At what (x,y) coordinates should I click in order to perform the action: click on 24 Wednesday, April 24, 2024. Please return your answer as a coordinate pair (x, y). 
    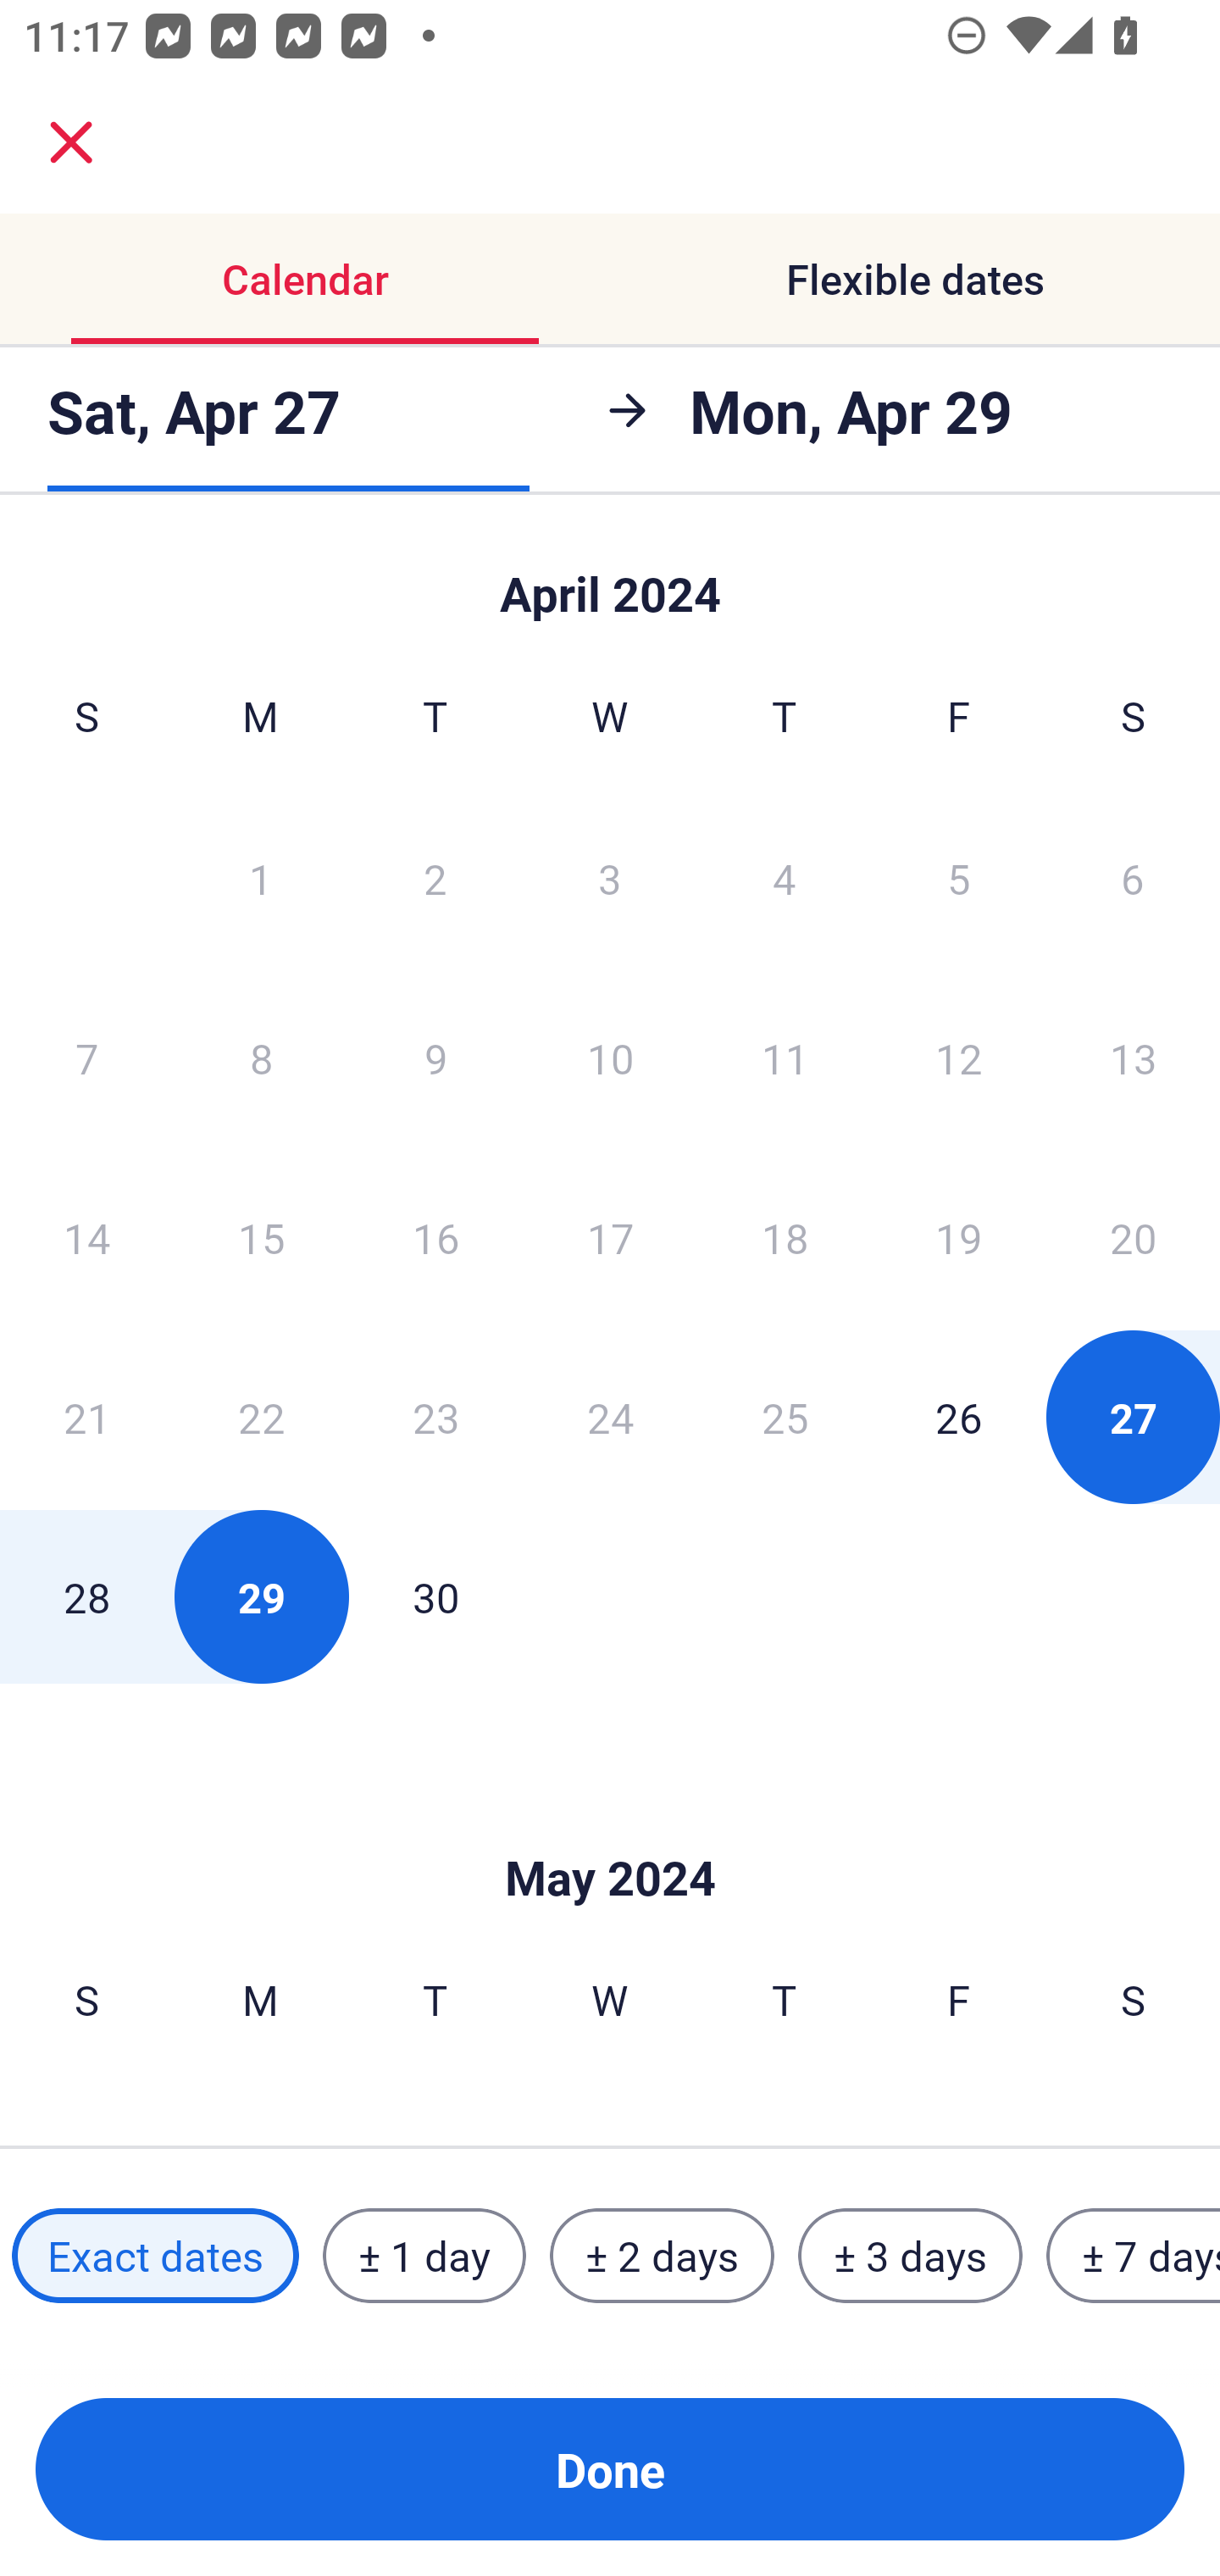
    Looking at the image, I should click on (610, 1417).